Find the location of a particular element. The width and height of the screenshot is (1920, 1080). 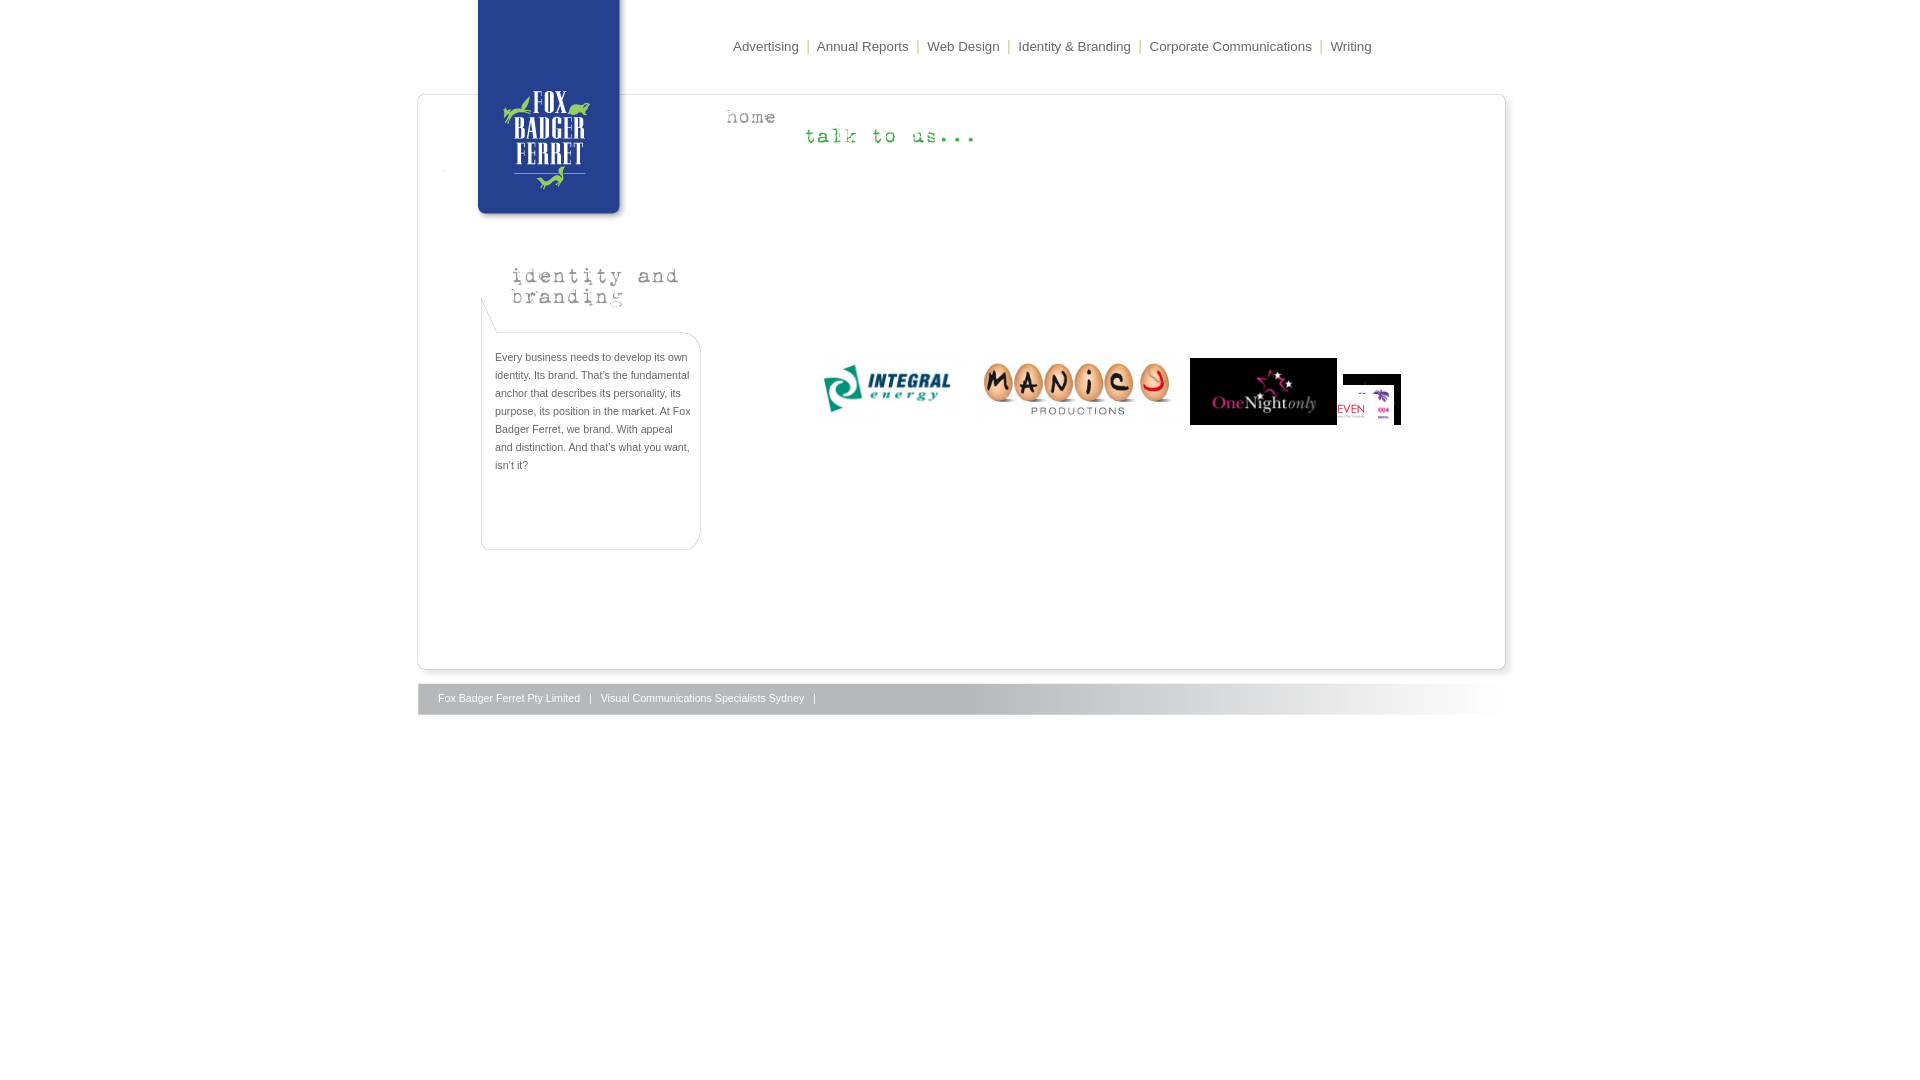

Identity & Branding is located at coordinates (1074, 46).